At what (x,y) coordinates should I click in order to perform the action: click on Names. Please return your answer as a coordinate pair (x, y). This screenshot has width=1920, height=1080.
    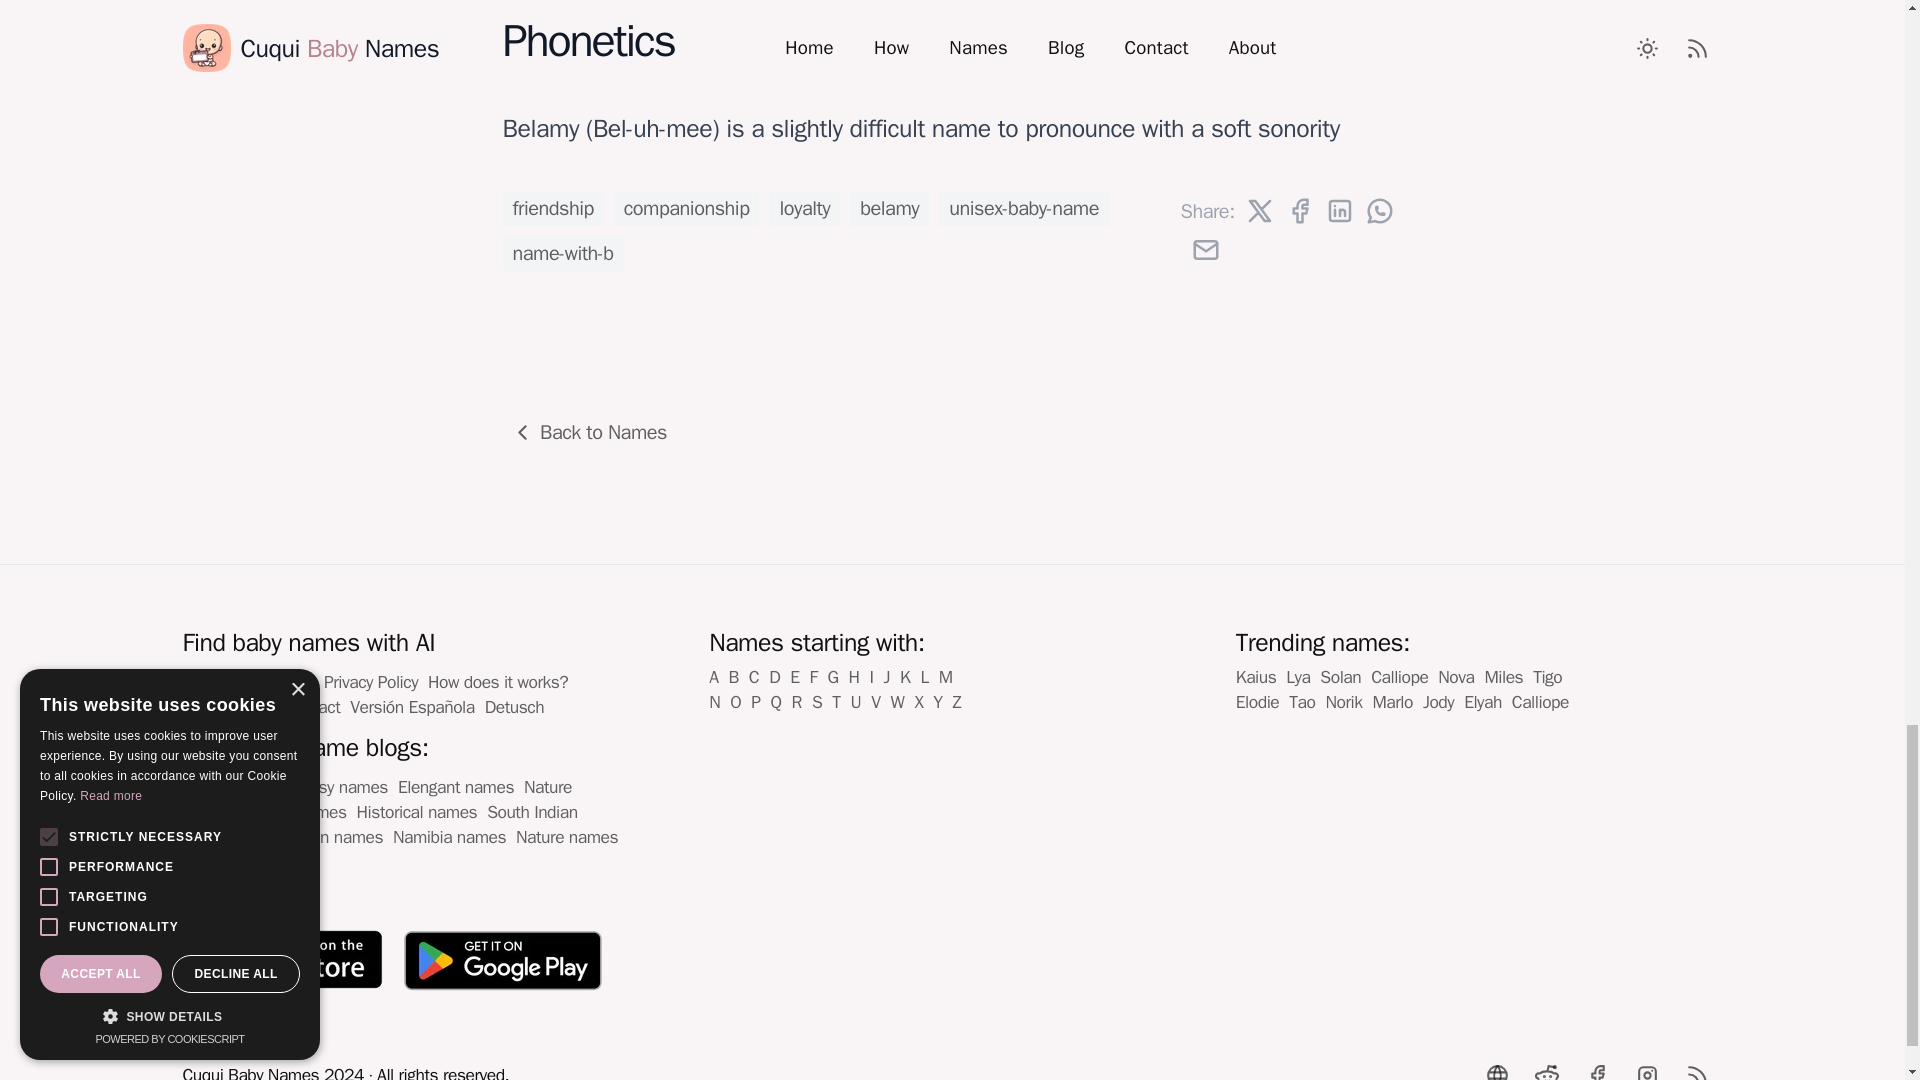
    Looking at the image, I should click on (207, 706).